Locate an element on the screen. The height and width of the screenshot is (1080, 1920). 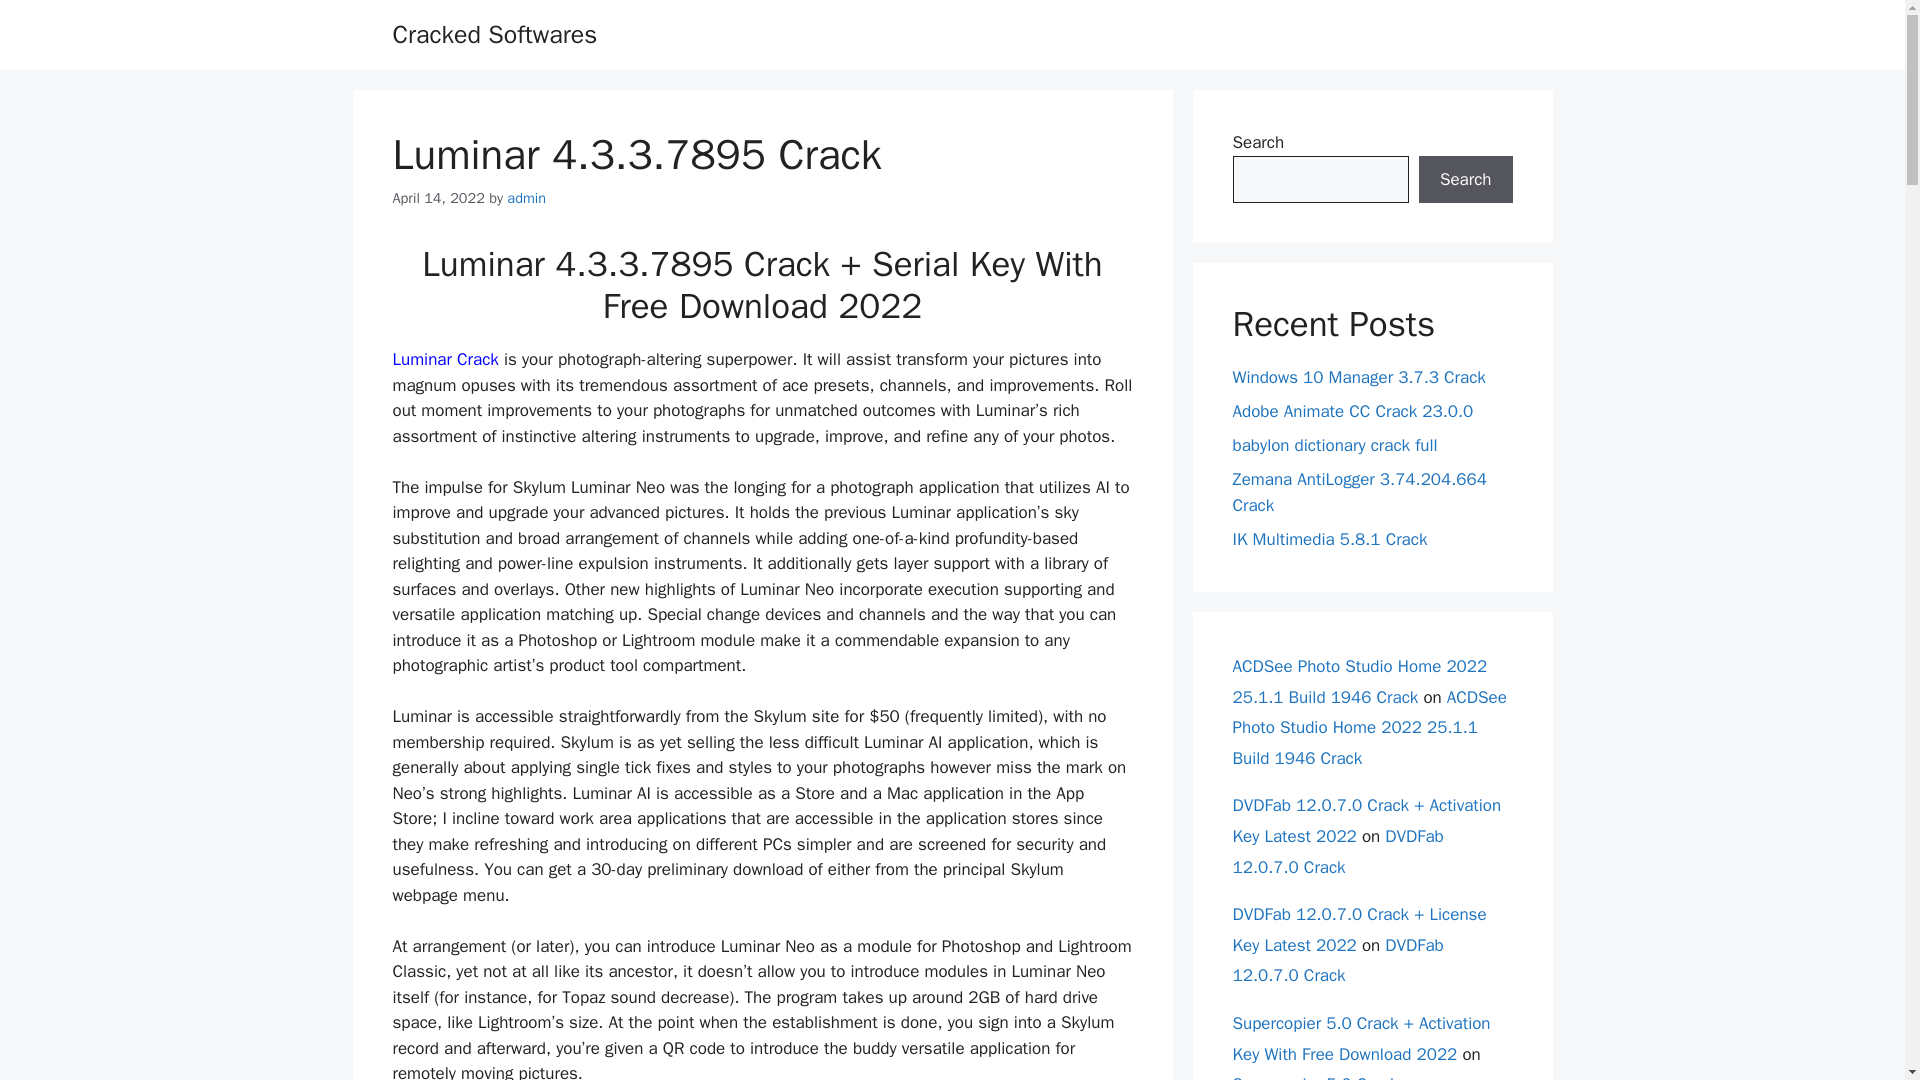
ACDSee Photo Studio Home 2022 25.1.1 Build 1946 Crack is located at coordinates (1359, 682).